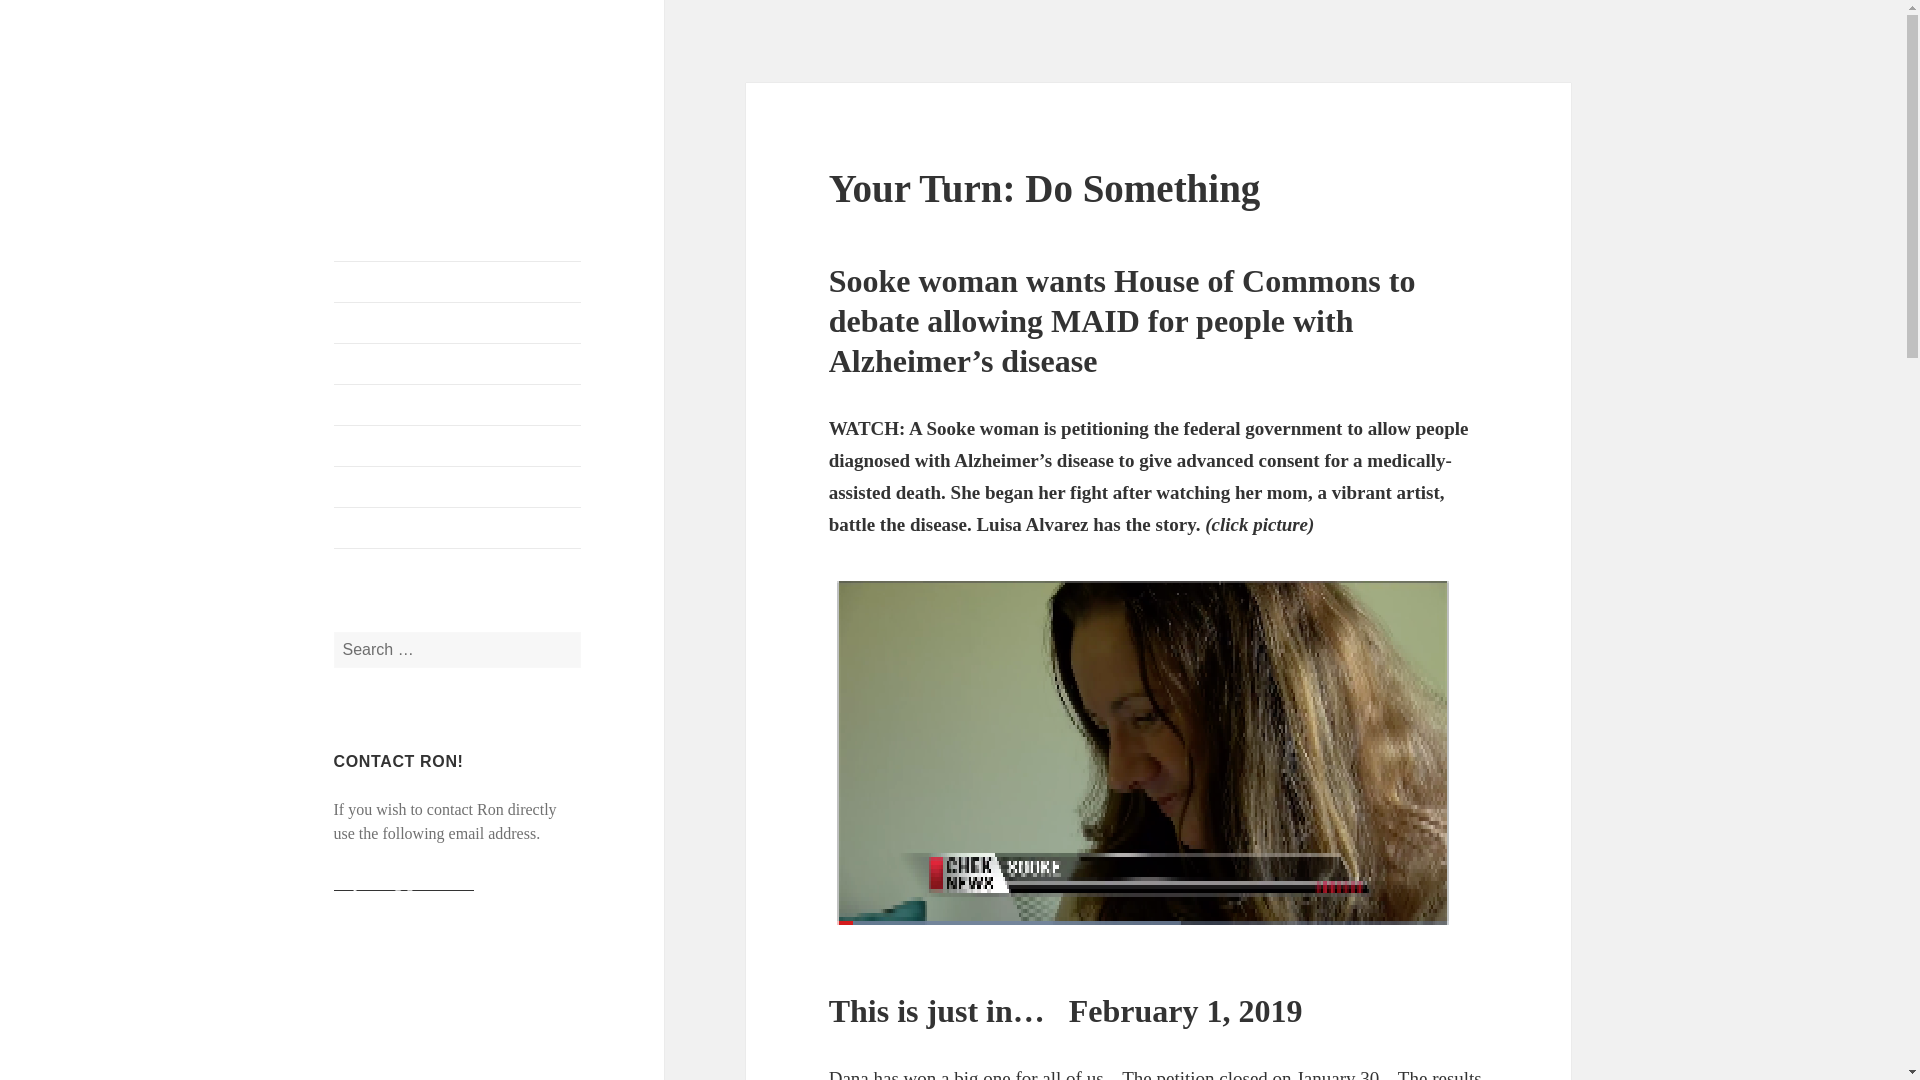 This screenshot has height=1080, width=1920. I want to click on About Ron Posno, so click(458, 282).